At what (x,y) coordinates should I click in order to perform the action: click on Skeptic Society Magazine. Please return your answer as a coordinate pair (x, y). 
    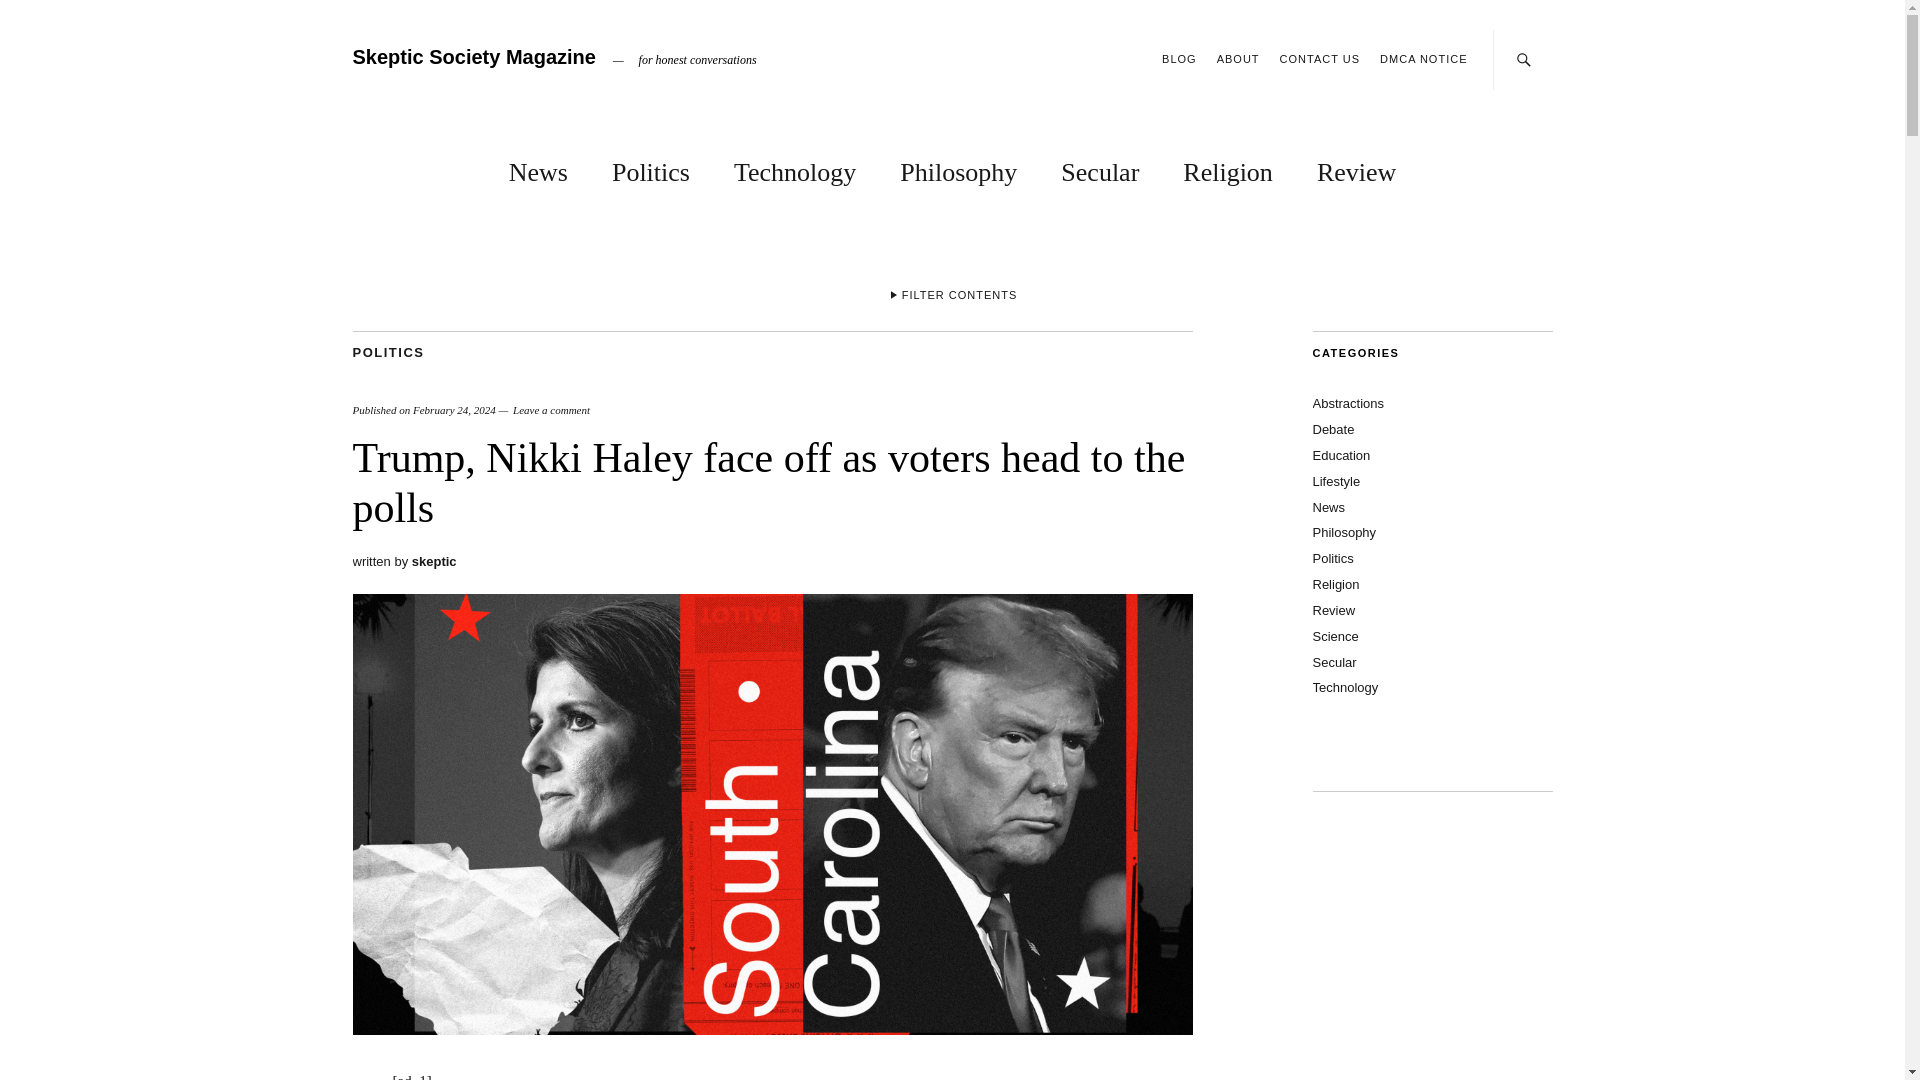
    Looking at the image, I should click on (473, 57).